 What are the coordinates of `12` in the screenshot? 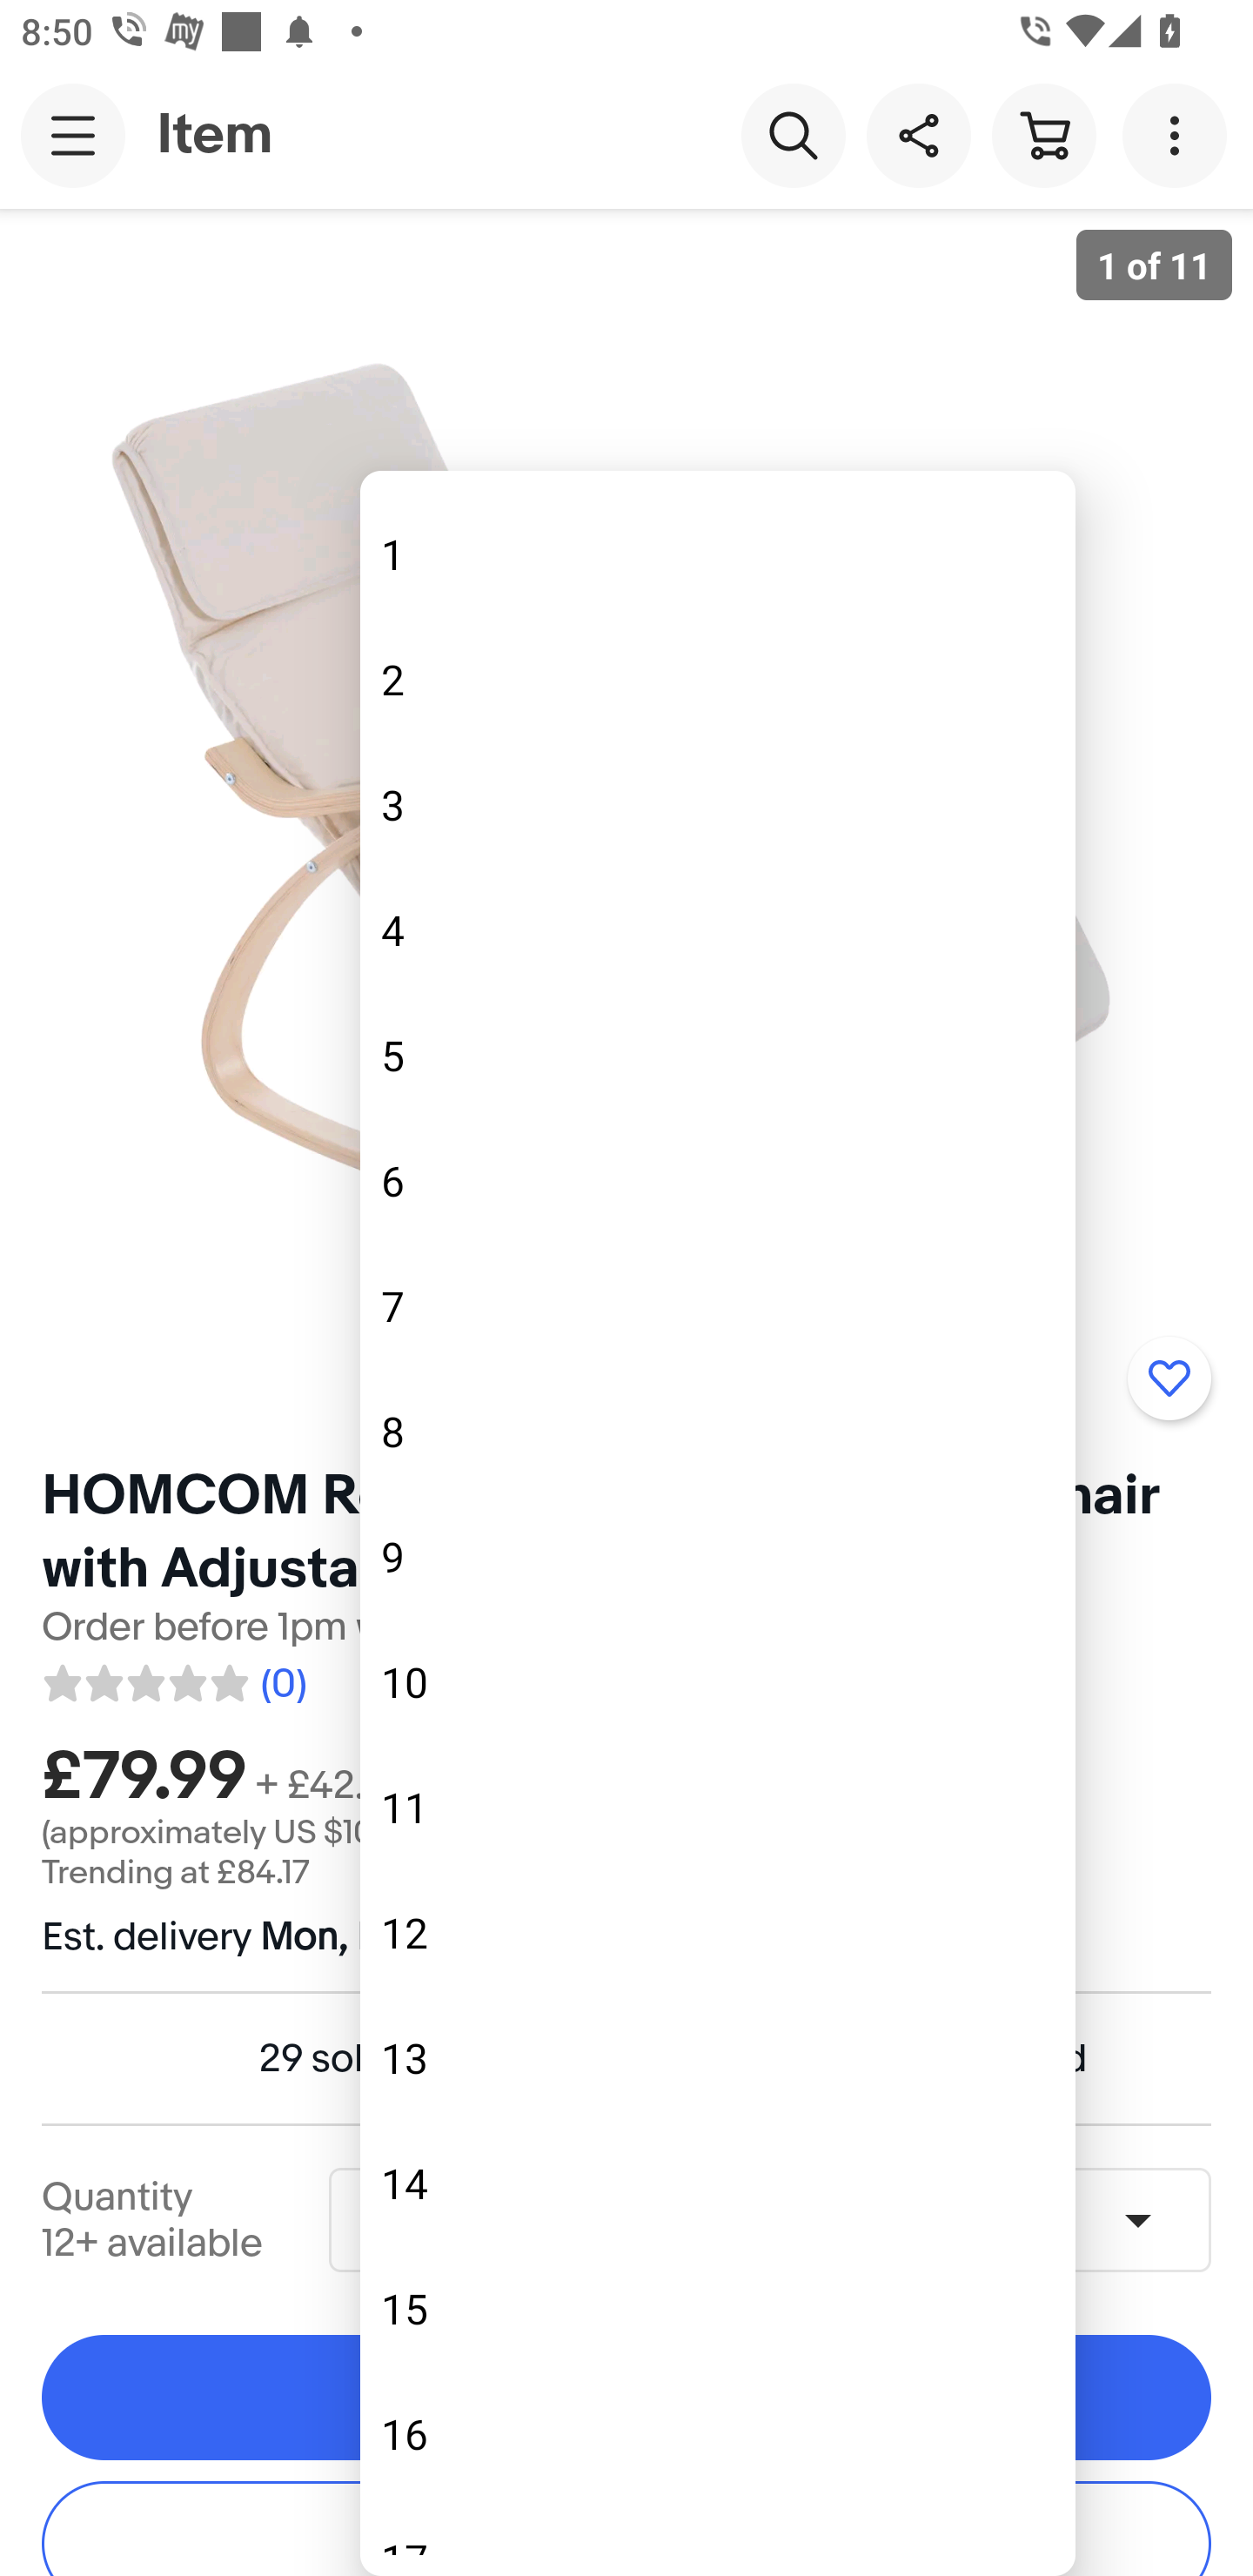 It's located at (717, 1933).